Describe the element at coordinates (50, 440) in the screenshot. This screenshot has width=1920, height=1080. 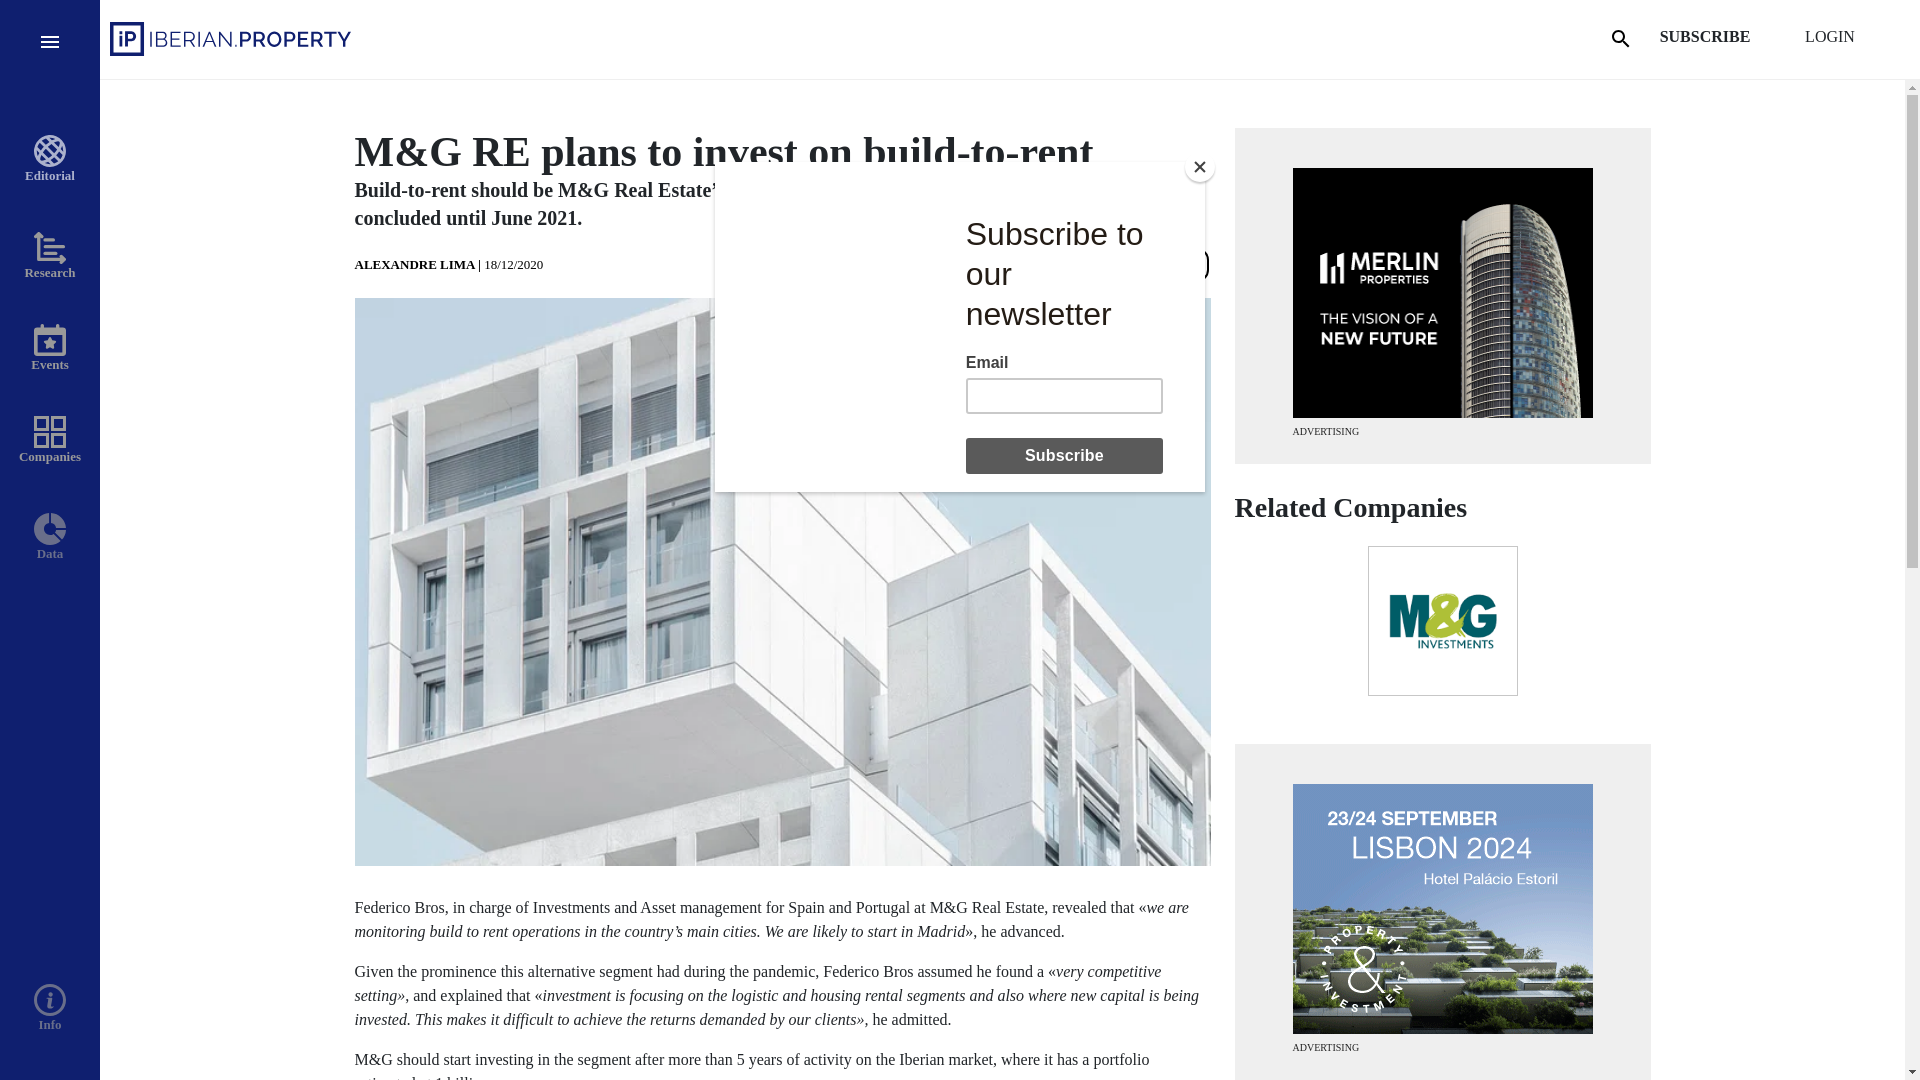
I see `Companies` at that location.